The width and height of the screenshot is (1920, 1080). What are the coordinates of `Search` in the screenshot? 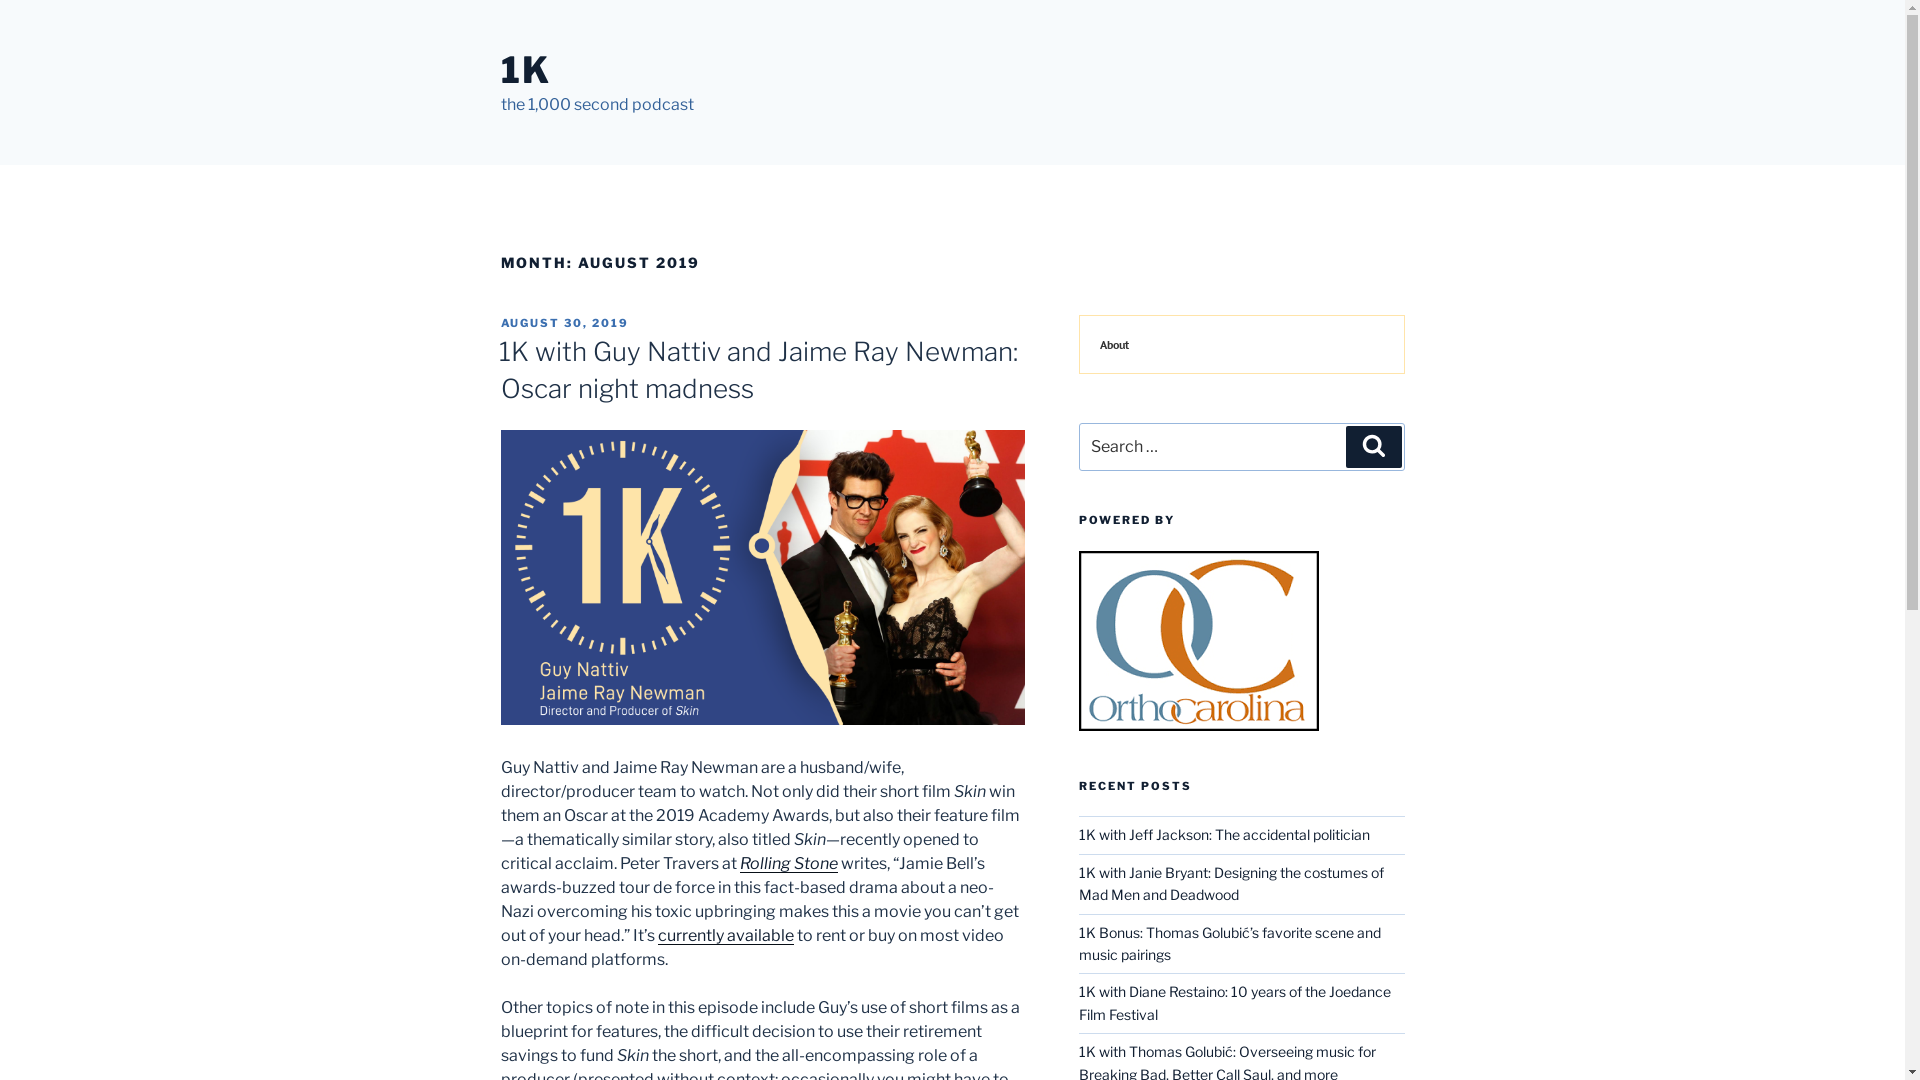 It's located at (1374, 447).